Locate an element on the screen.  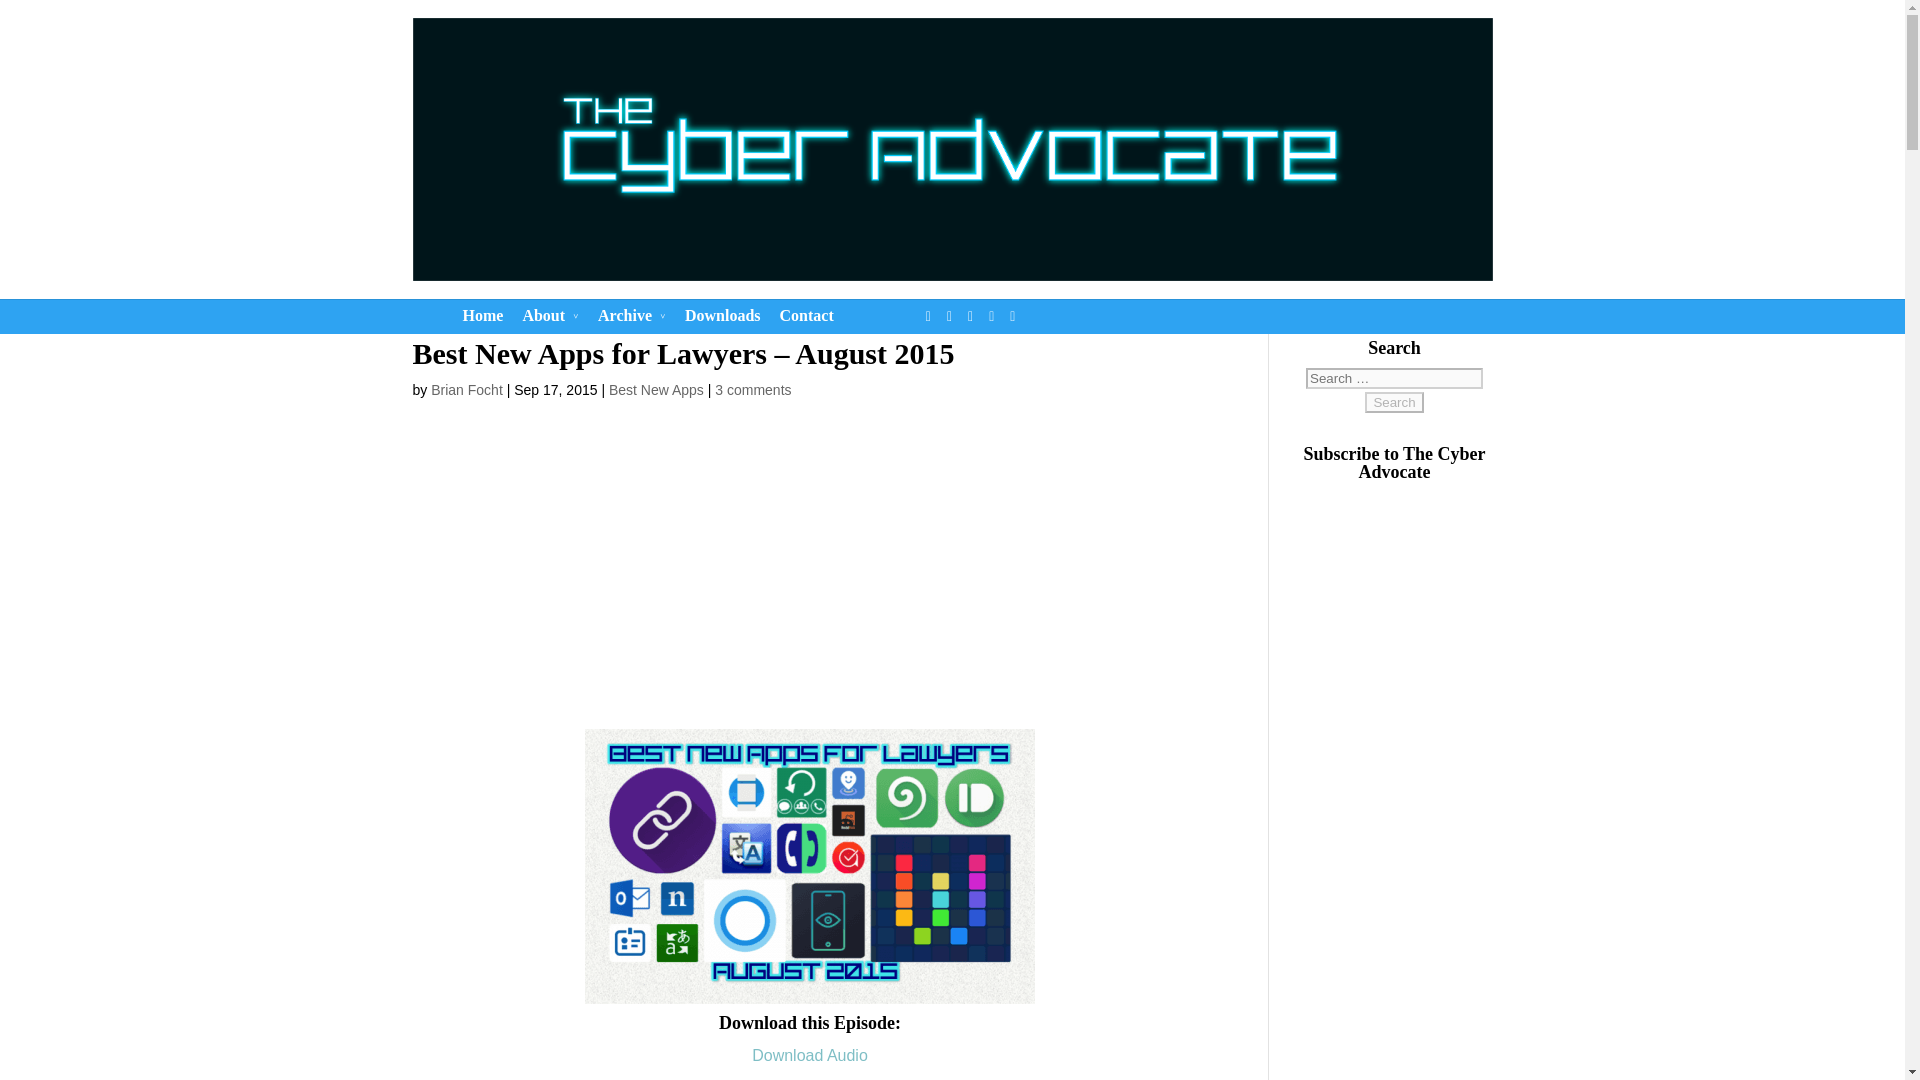
Advertisement is located at coordinates (818, 578).